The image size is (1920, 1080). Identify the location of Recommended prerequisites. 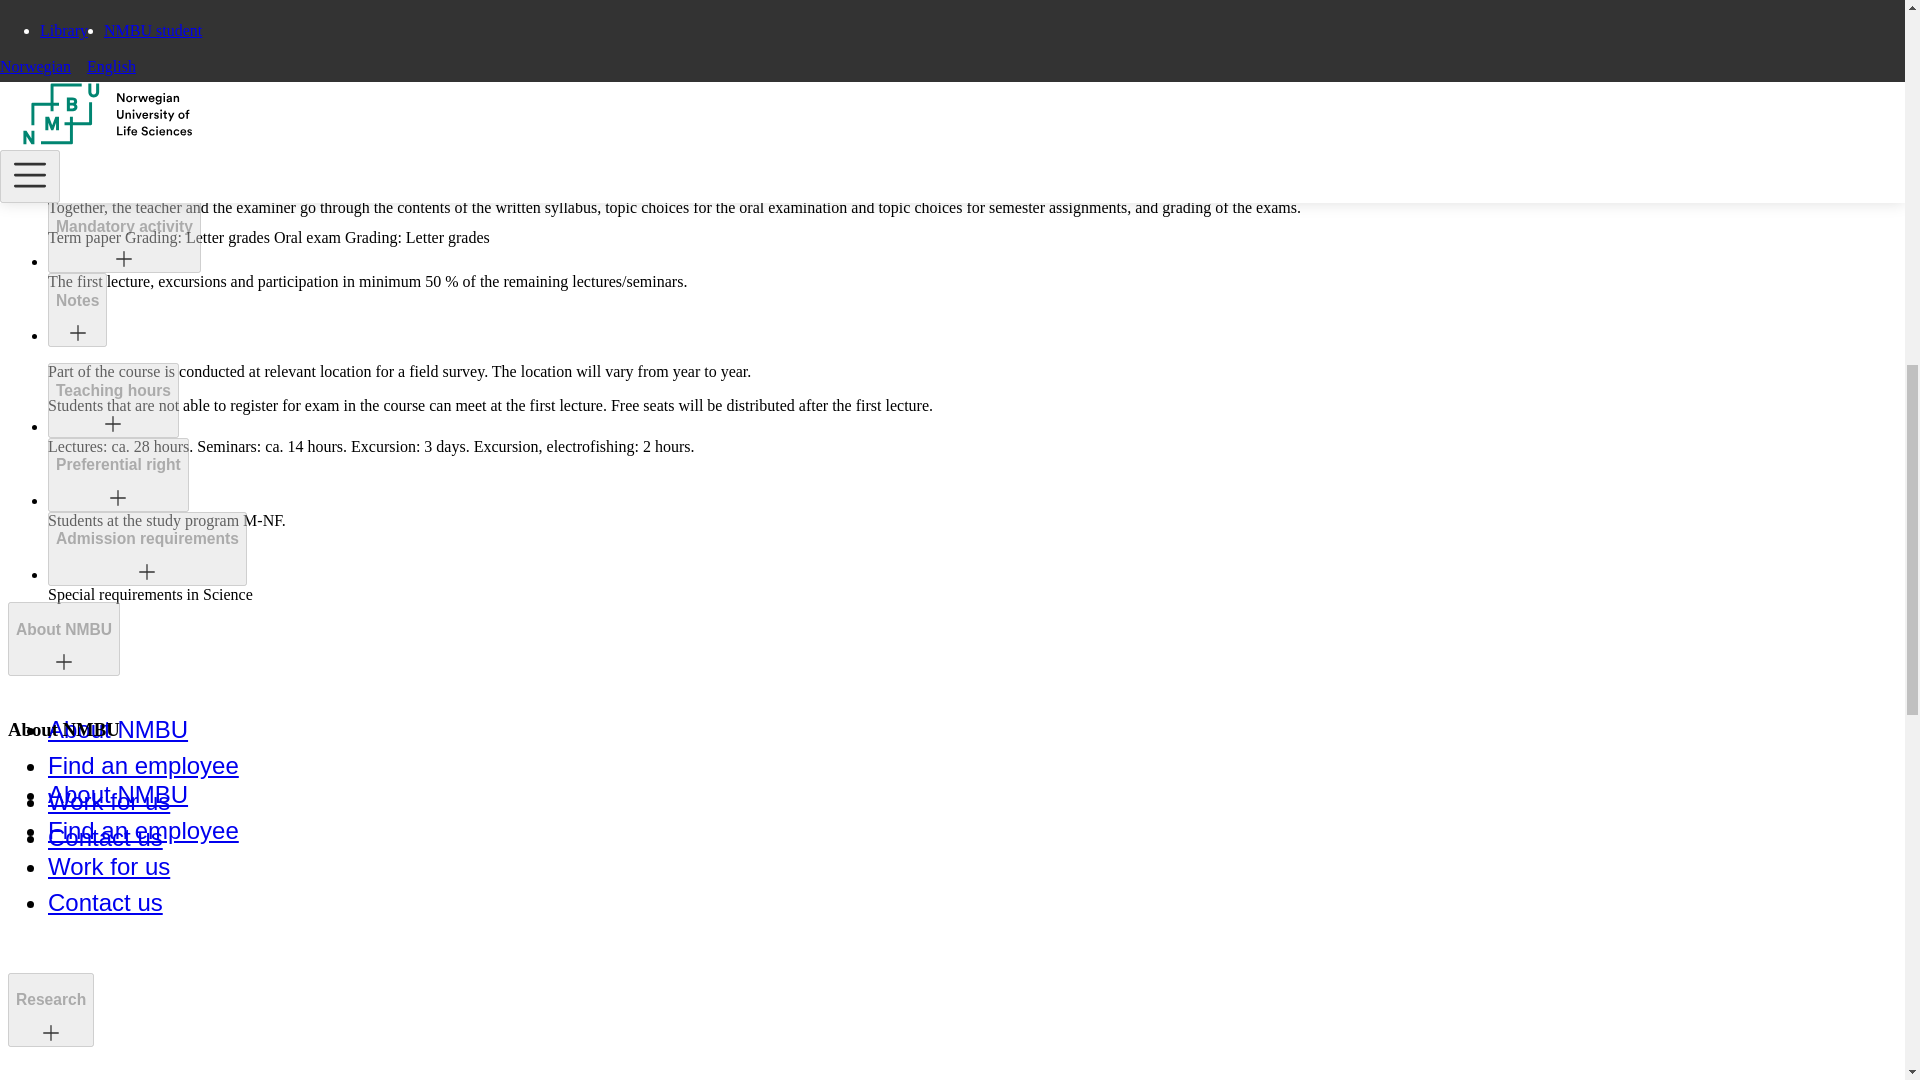
(163, 16).